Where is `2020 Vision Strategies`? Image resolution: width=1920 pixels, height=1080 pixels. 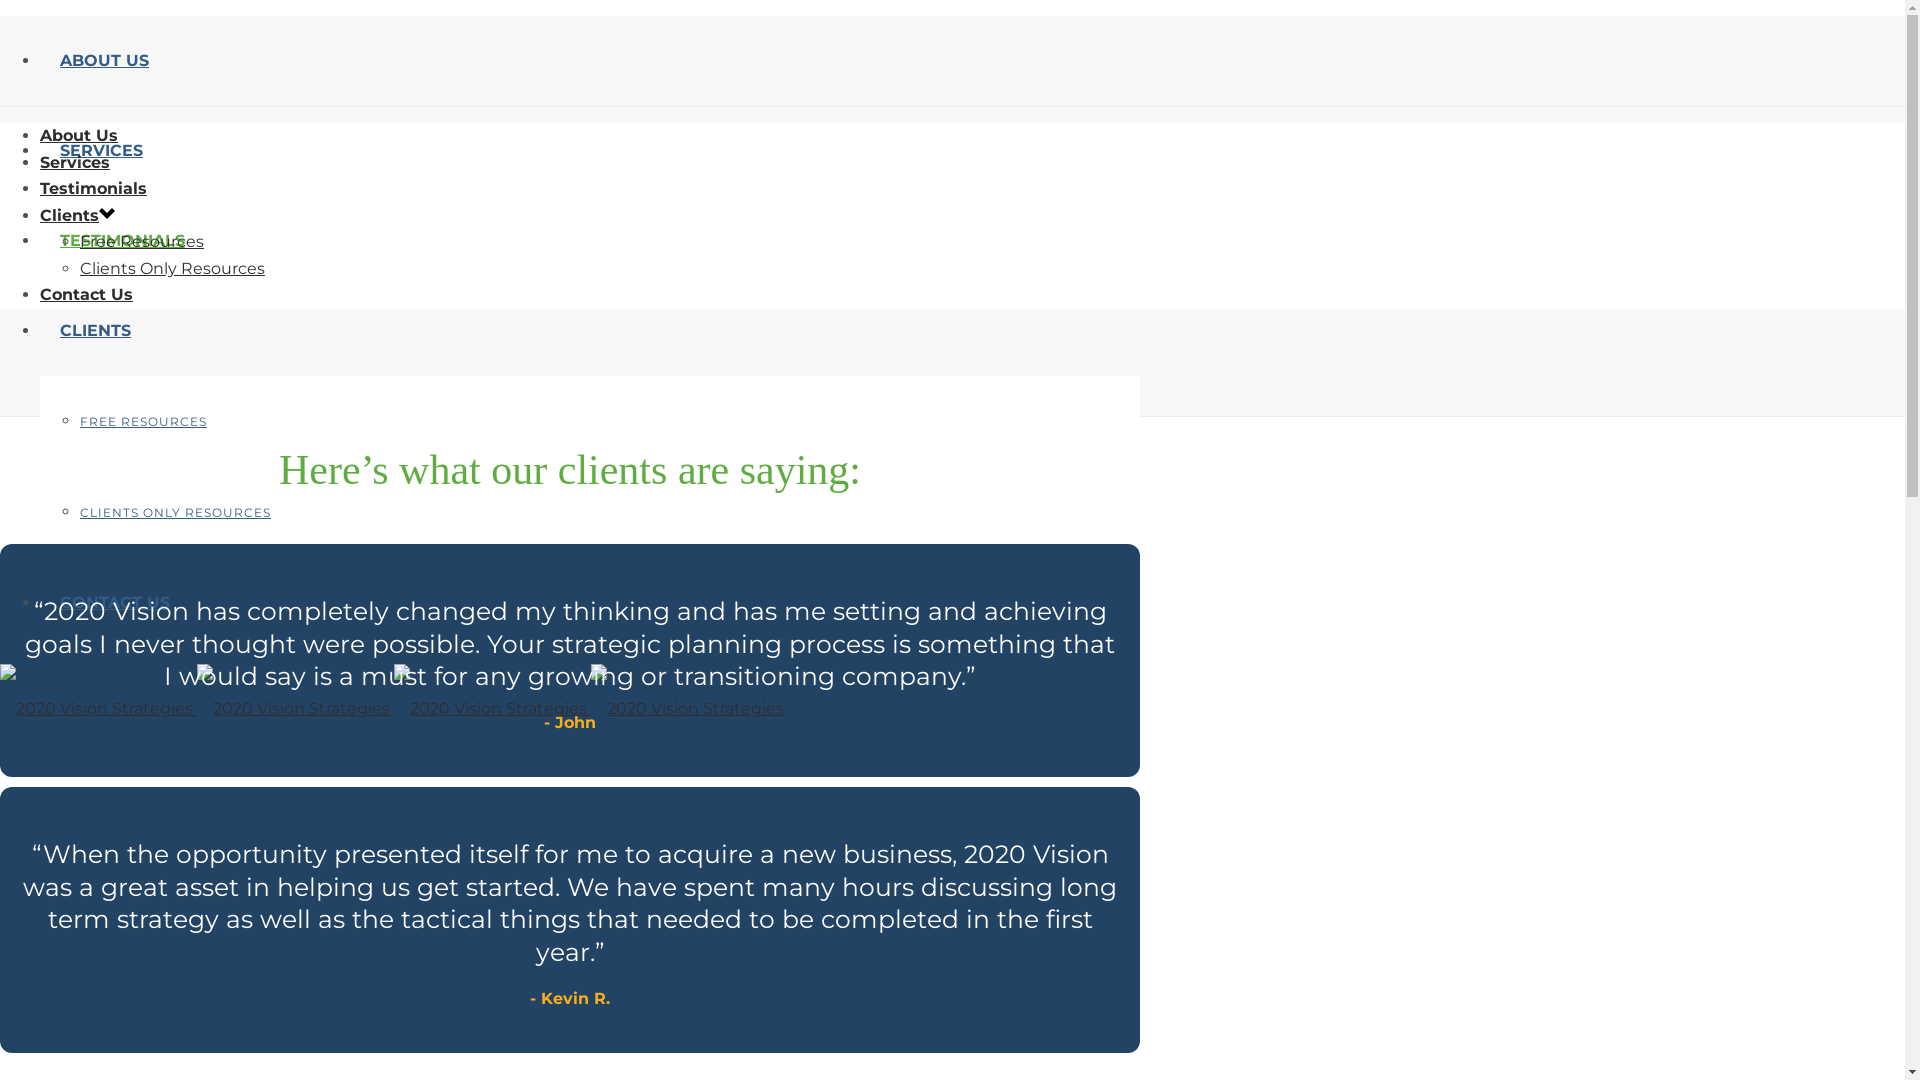 2020 Vision Strategies is located at coordinates (490, 709).